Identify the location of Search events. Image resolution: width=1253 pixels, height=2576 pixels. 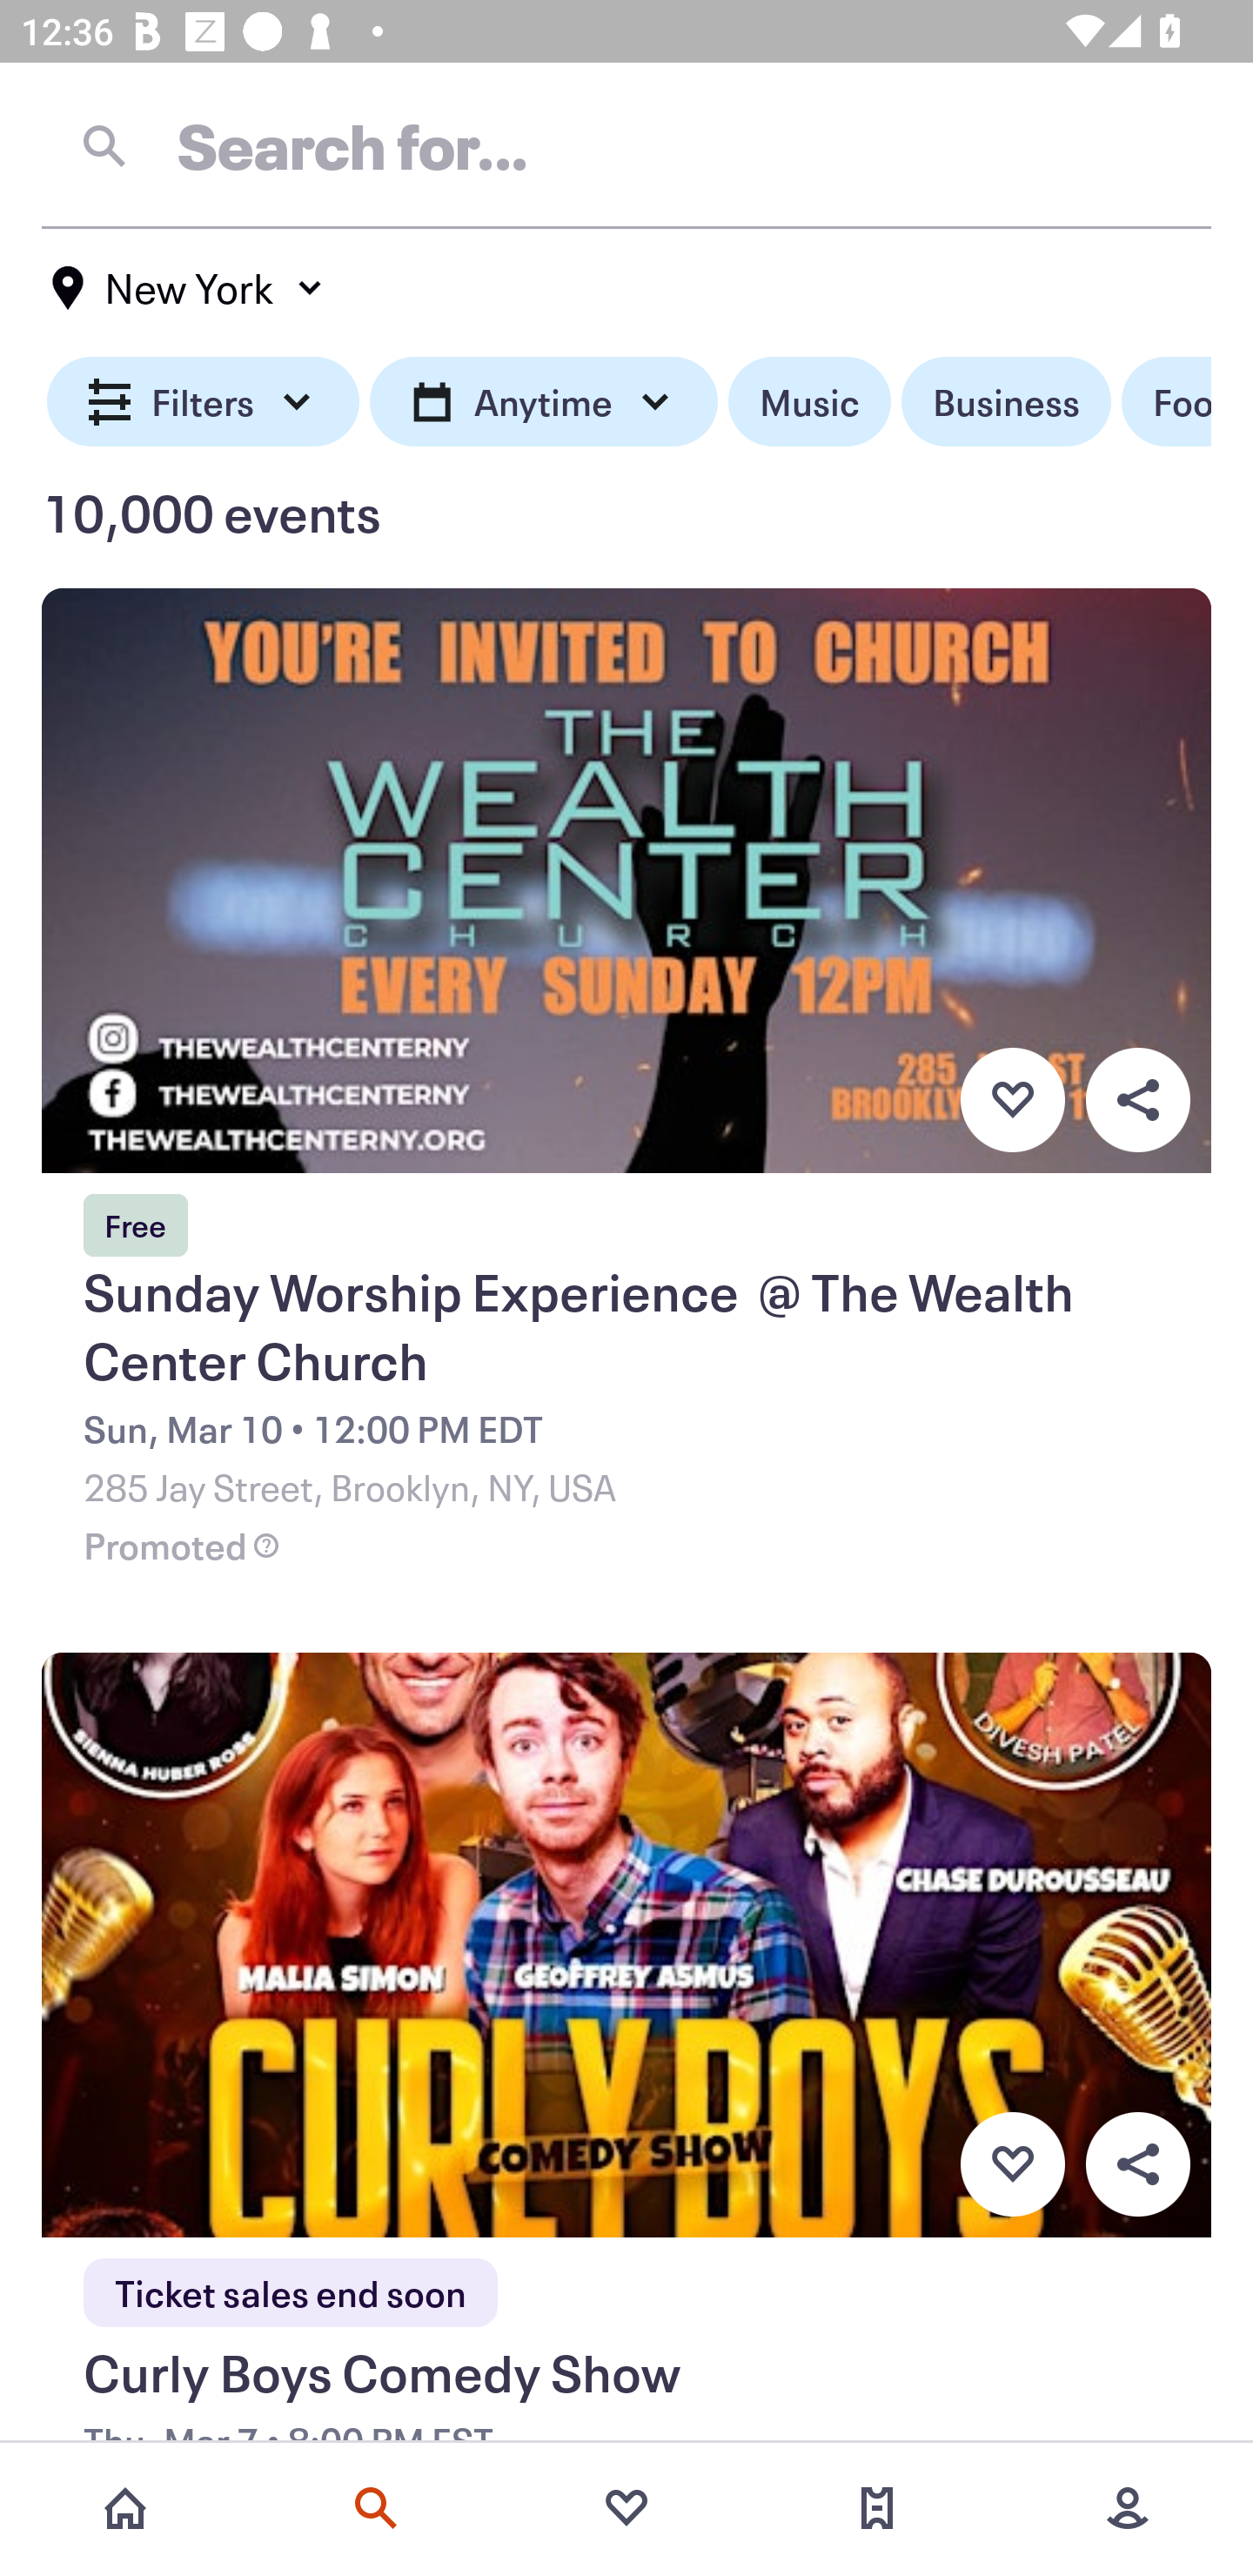
(376, 2508).